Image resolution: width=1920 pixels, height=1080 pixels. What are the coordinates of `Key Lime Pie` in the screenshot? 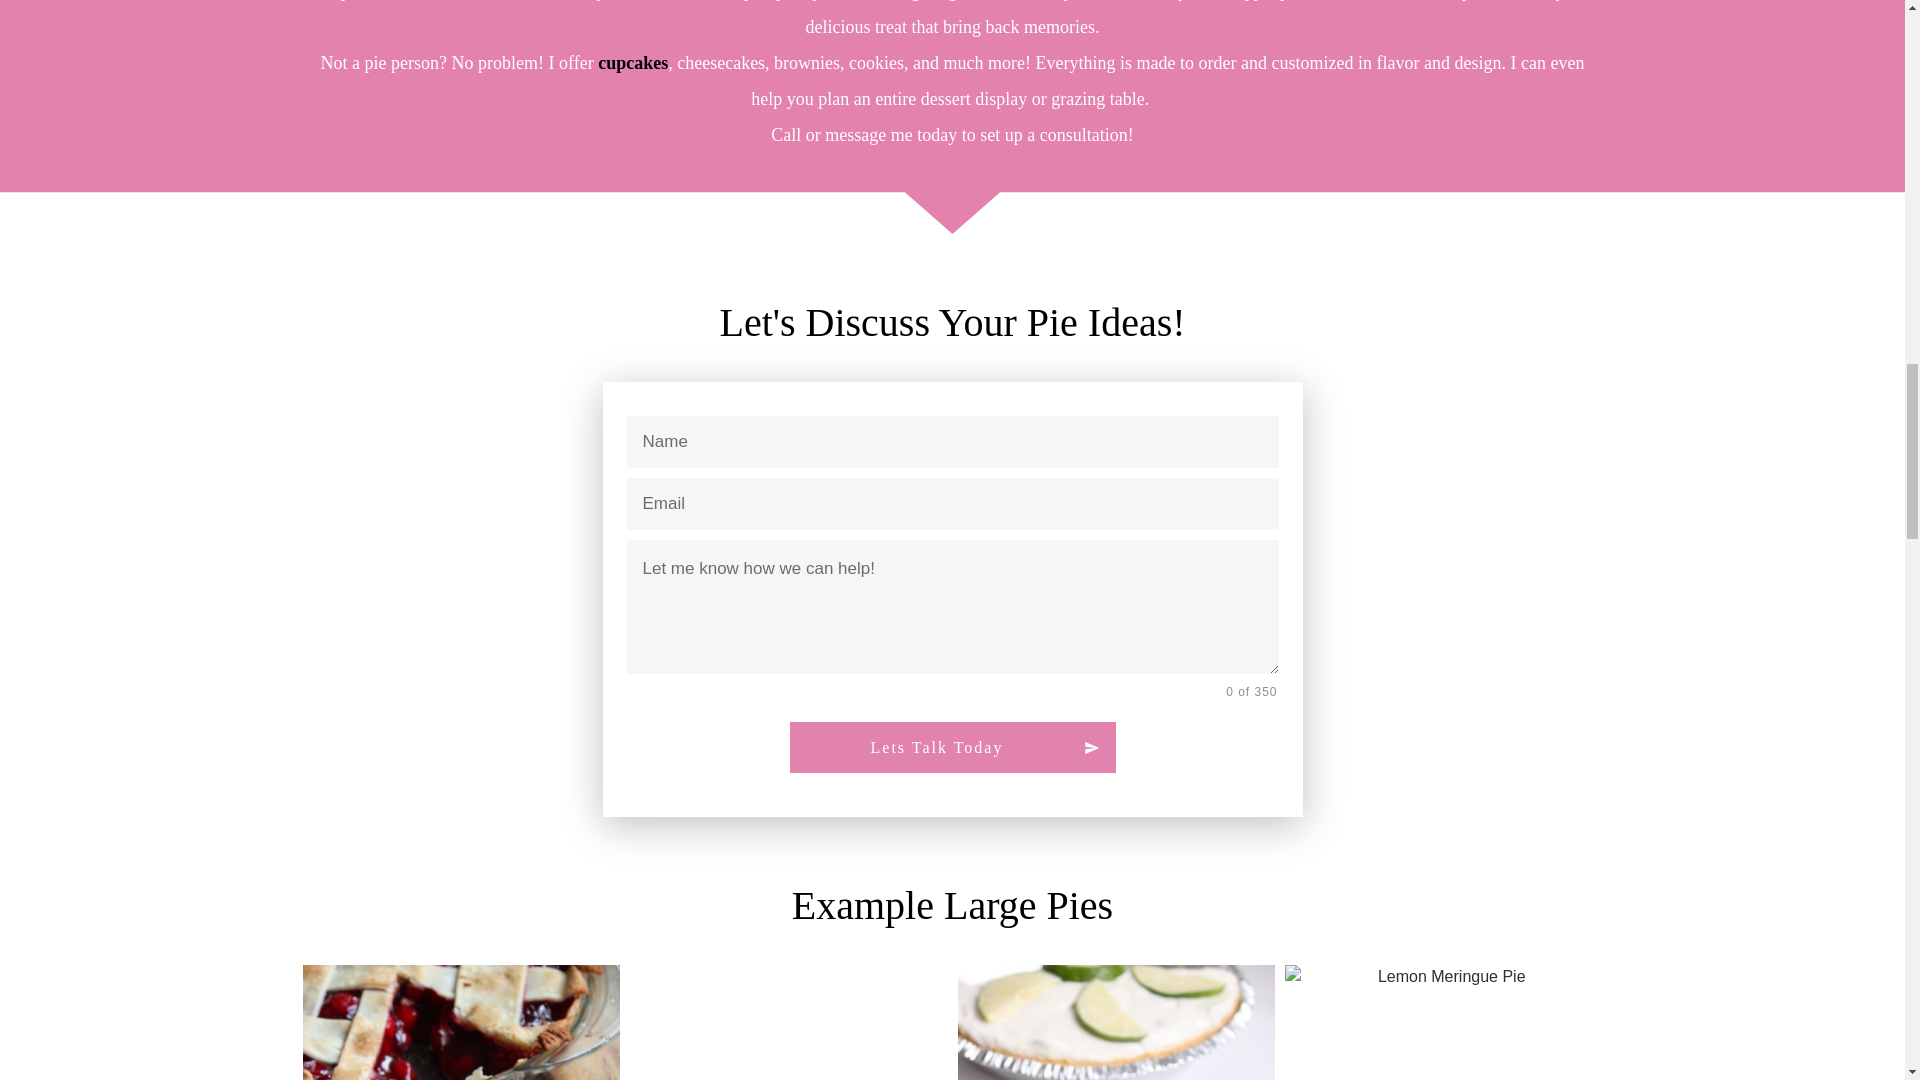 It's located at (1117, 1022).